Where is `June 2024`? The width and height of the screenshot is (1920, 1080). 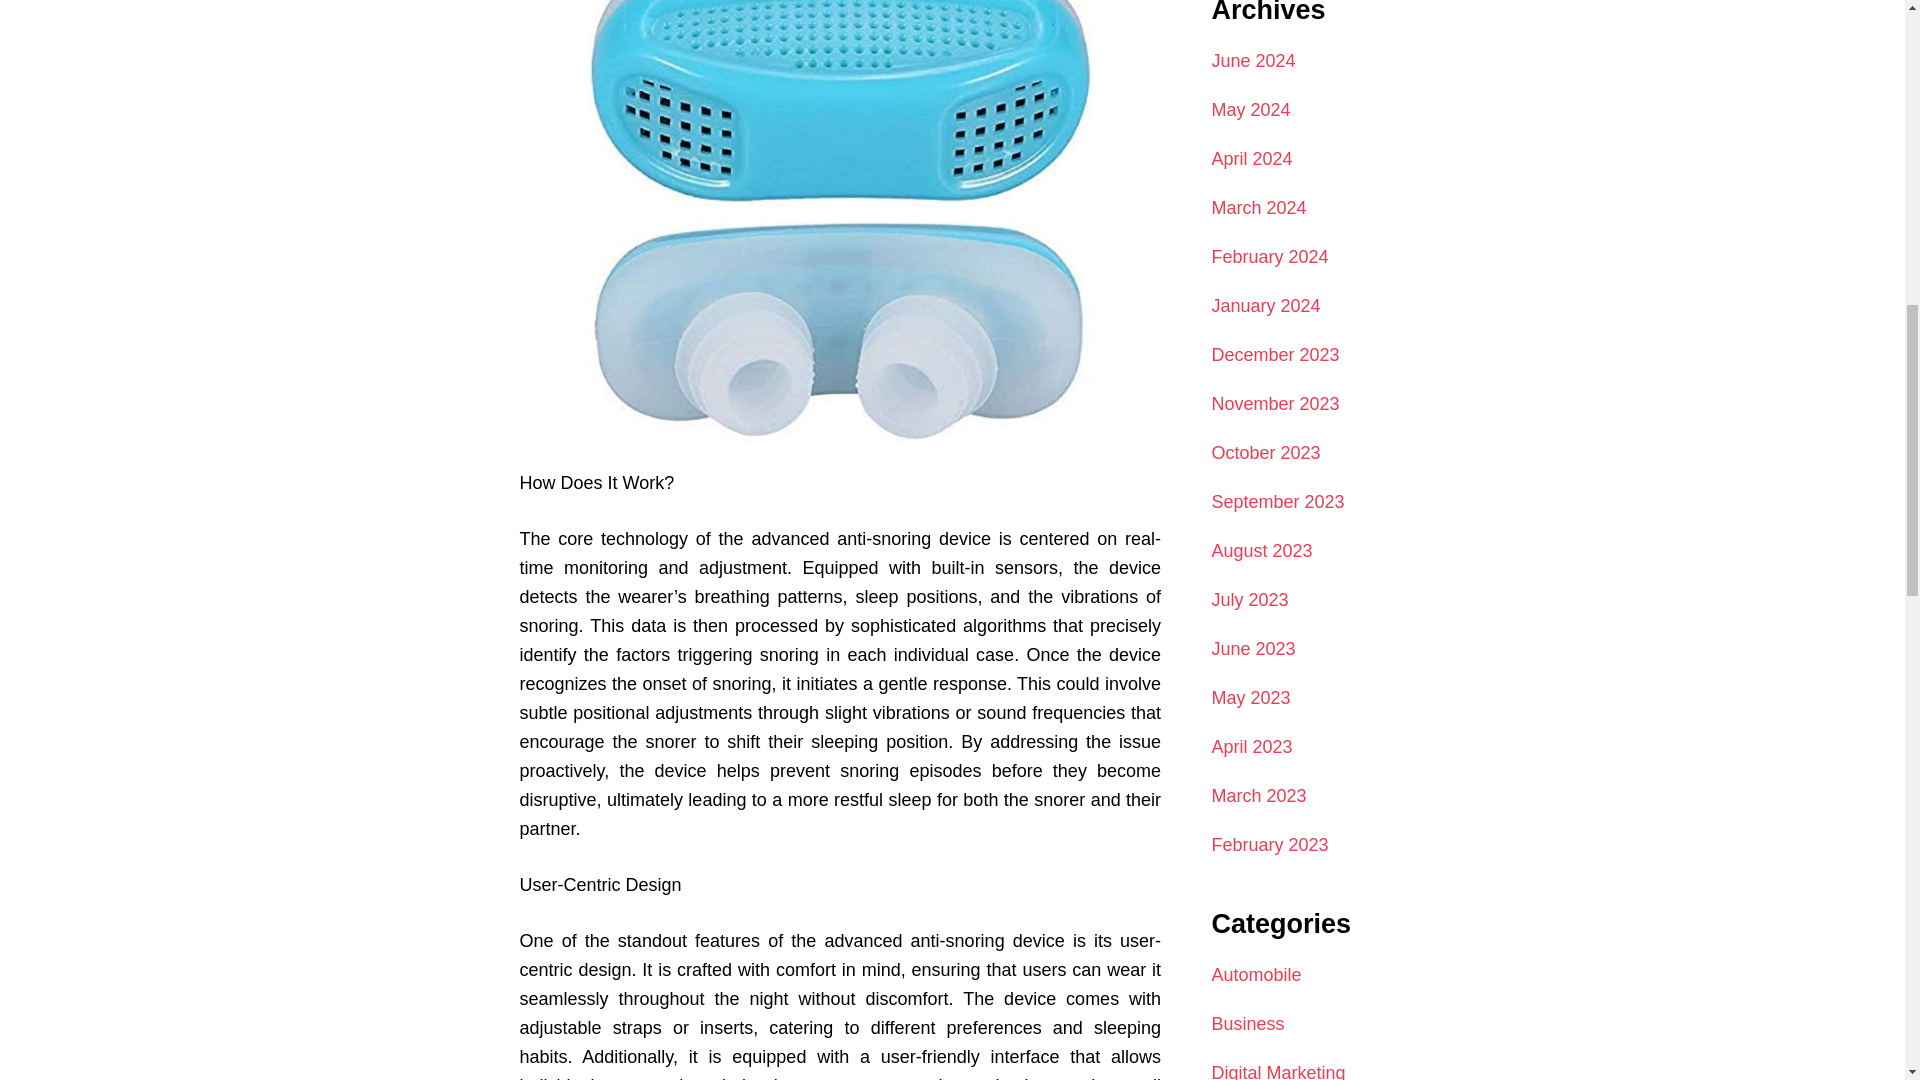
June 2024 is located at coordinates (1252, 60).